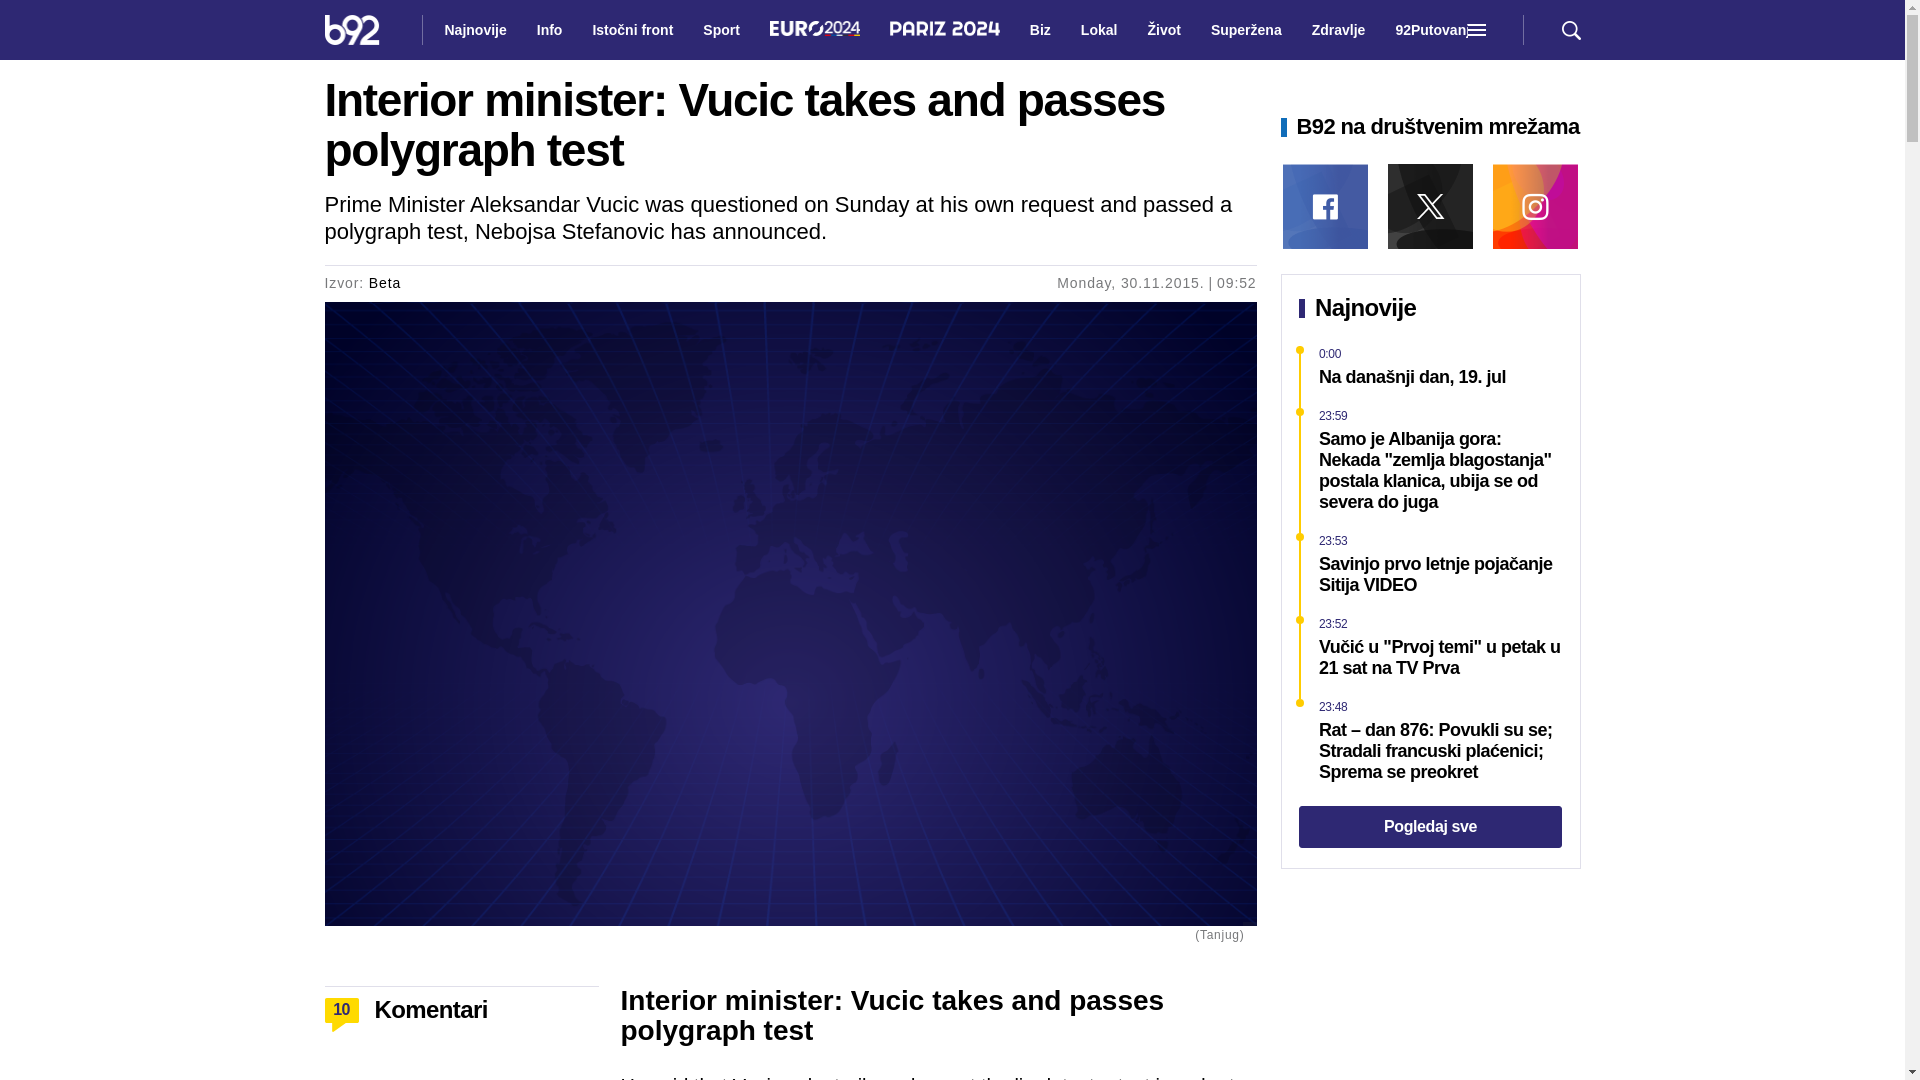 The image size is (1920, 1080). Describe the element at coordinates (1040, 30) in the screenshot. I see `Biz` at that location.